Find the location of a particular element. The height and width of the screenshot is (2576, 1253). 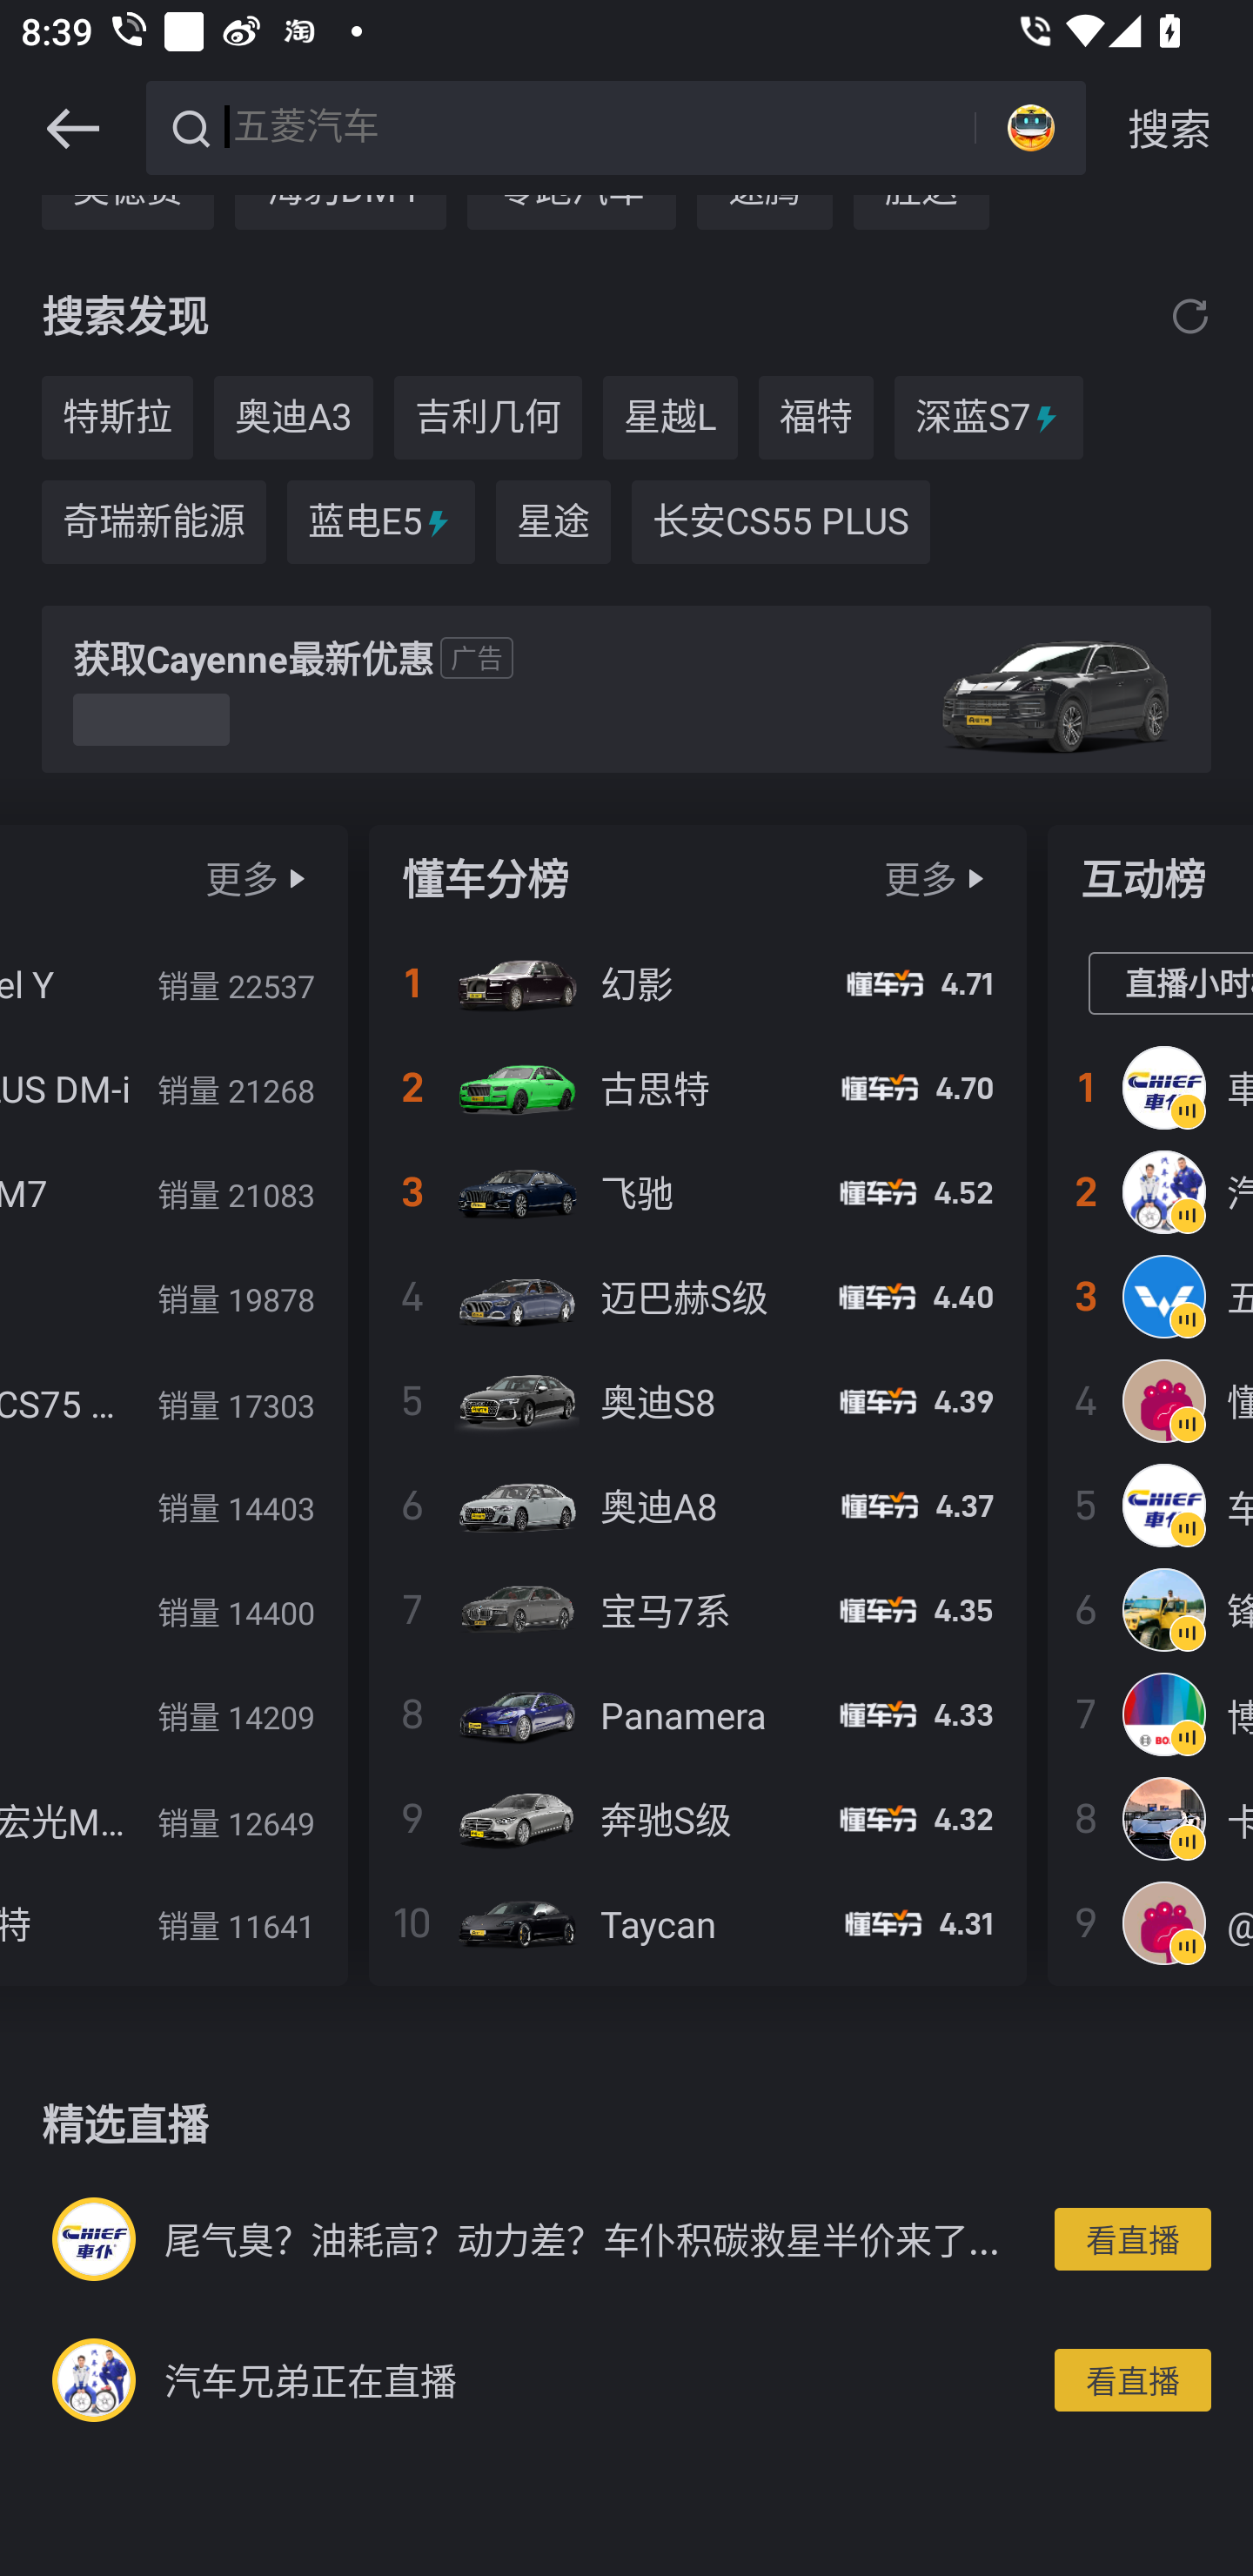

奇瑞新能源 is located at coordinates (153, 521).